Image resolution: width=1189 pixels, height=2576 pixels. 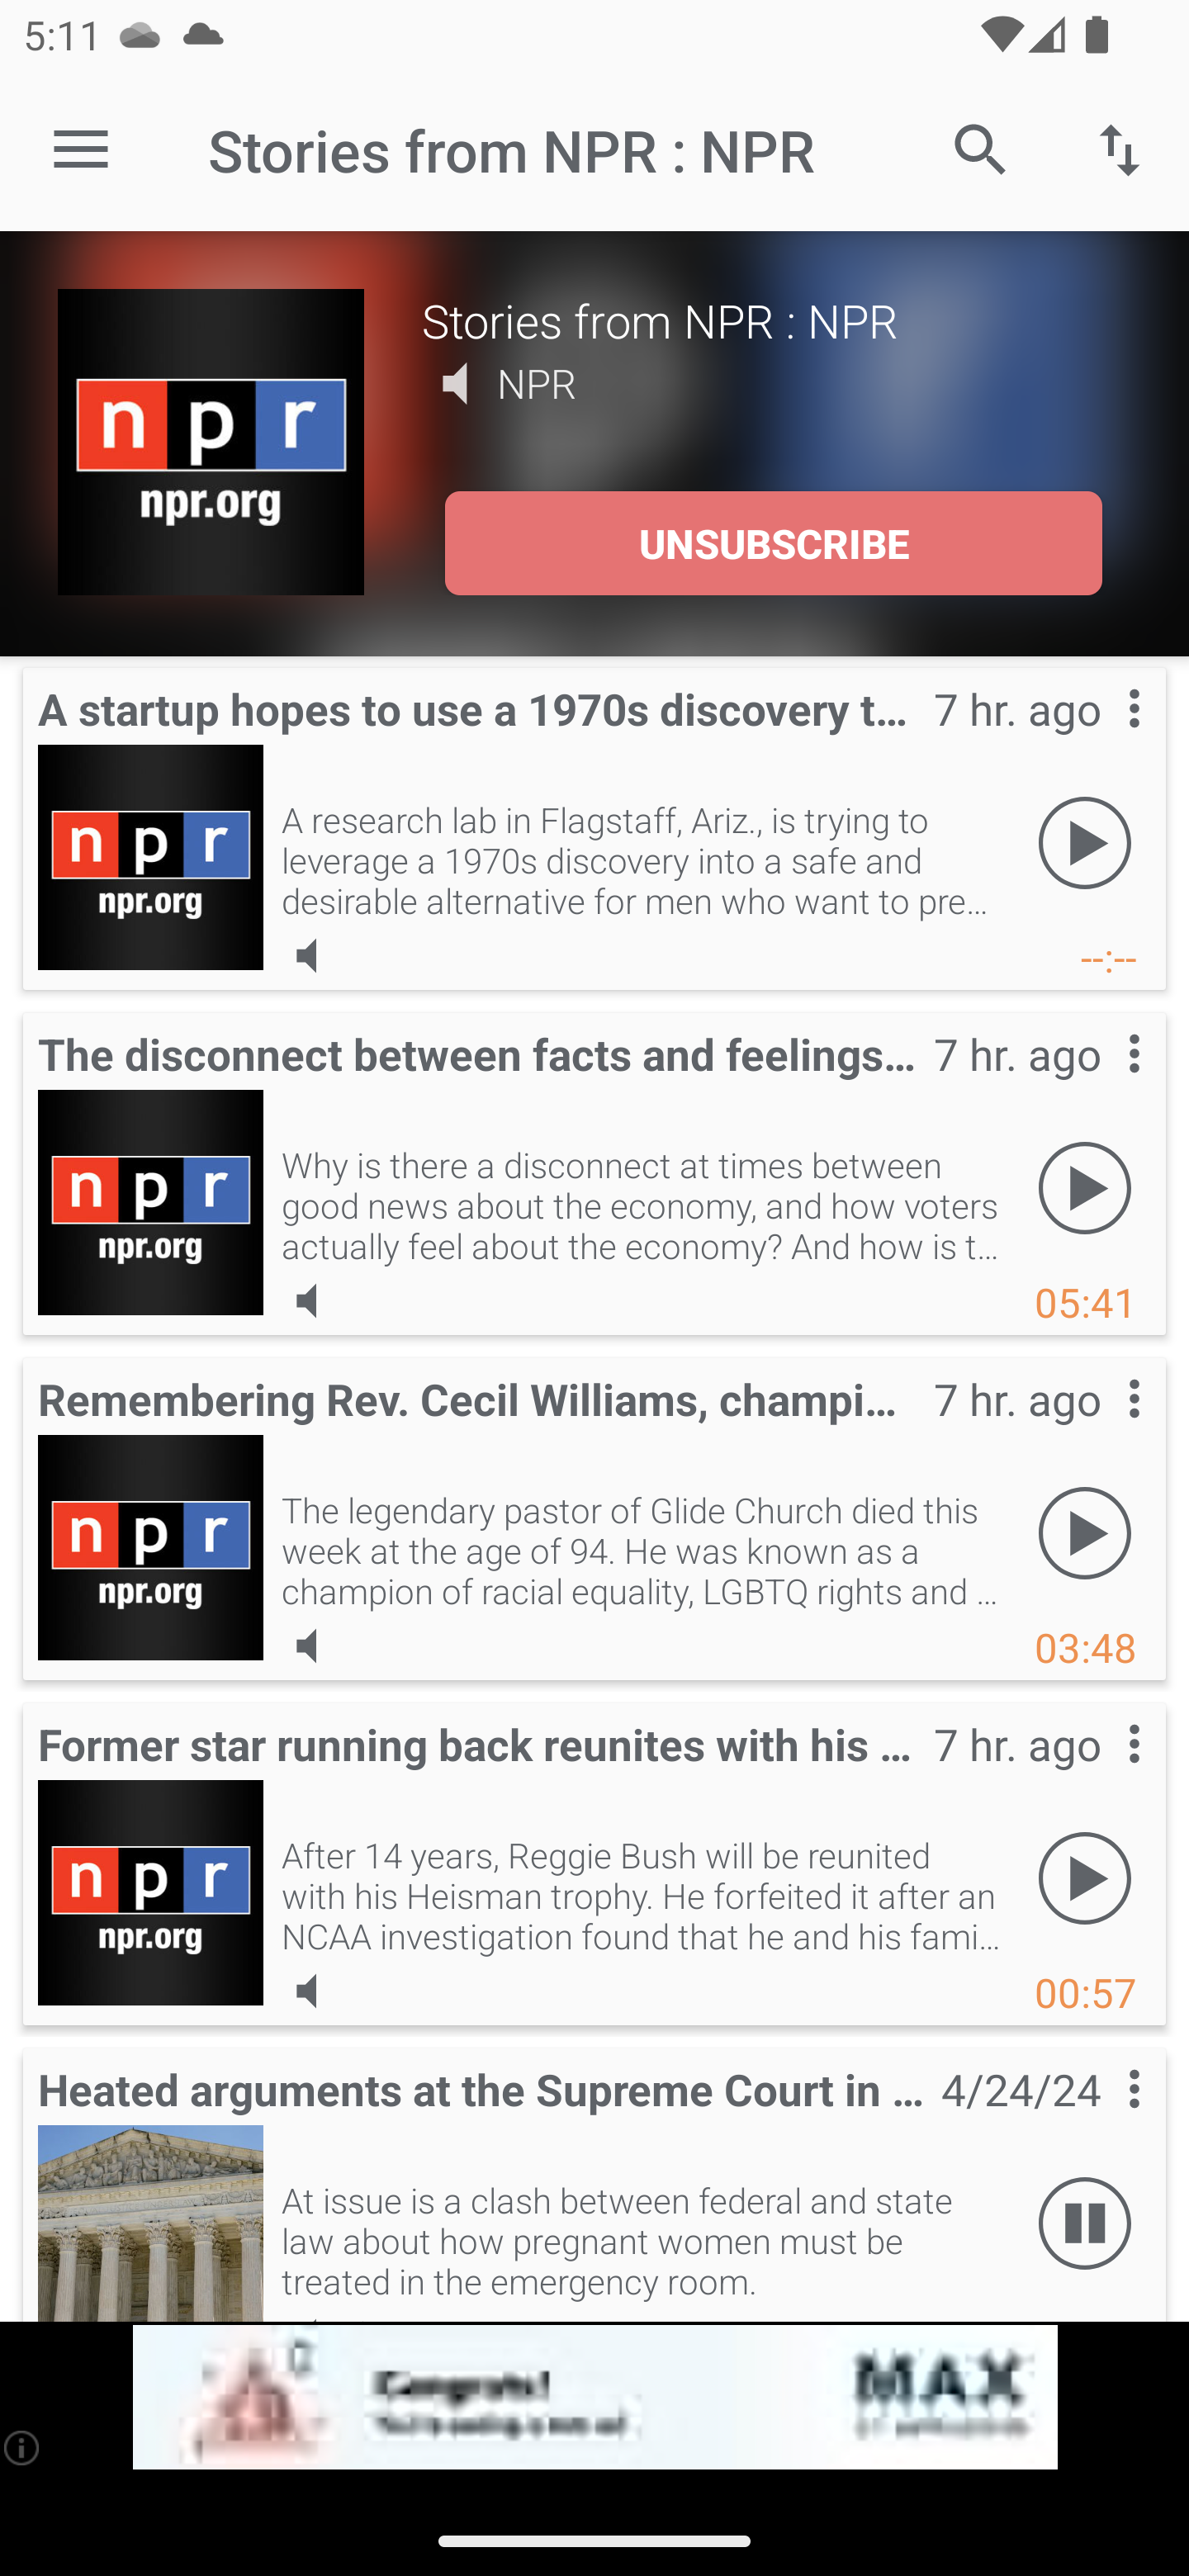 What do you see at coordinates (1120, 149) in the screenshot?
I see `Sort` at bounding box center [1120, 149].